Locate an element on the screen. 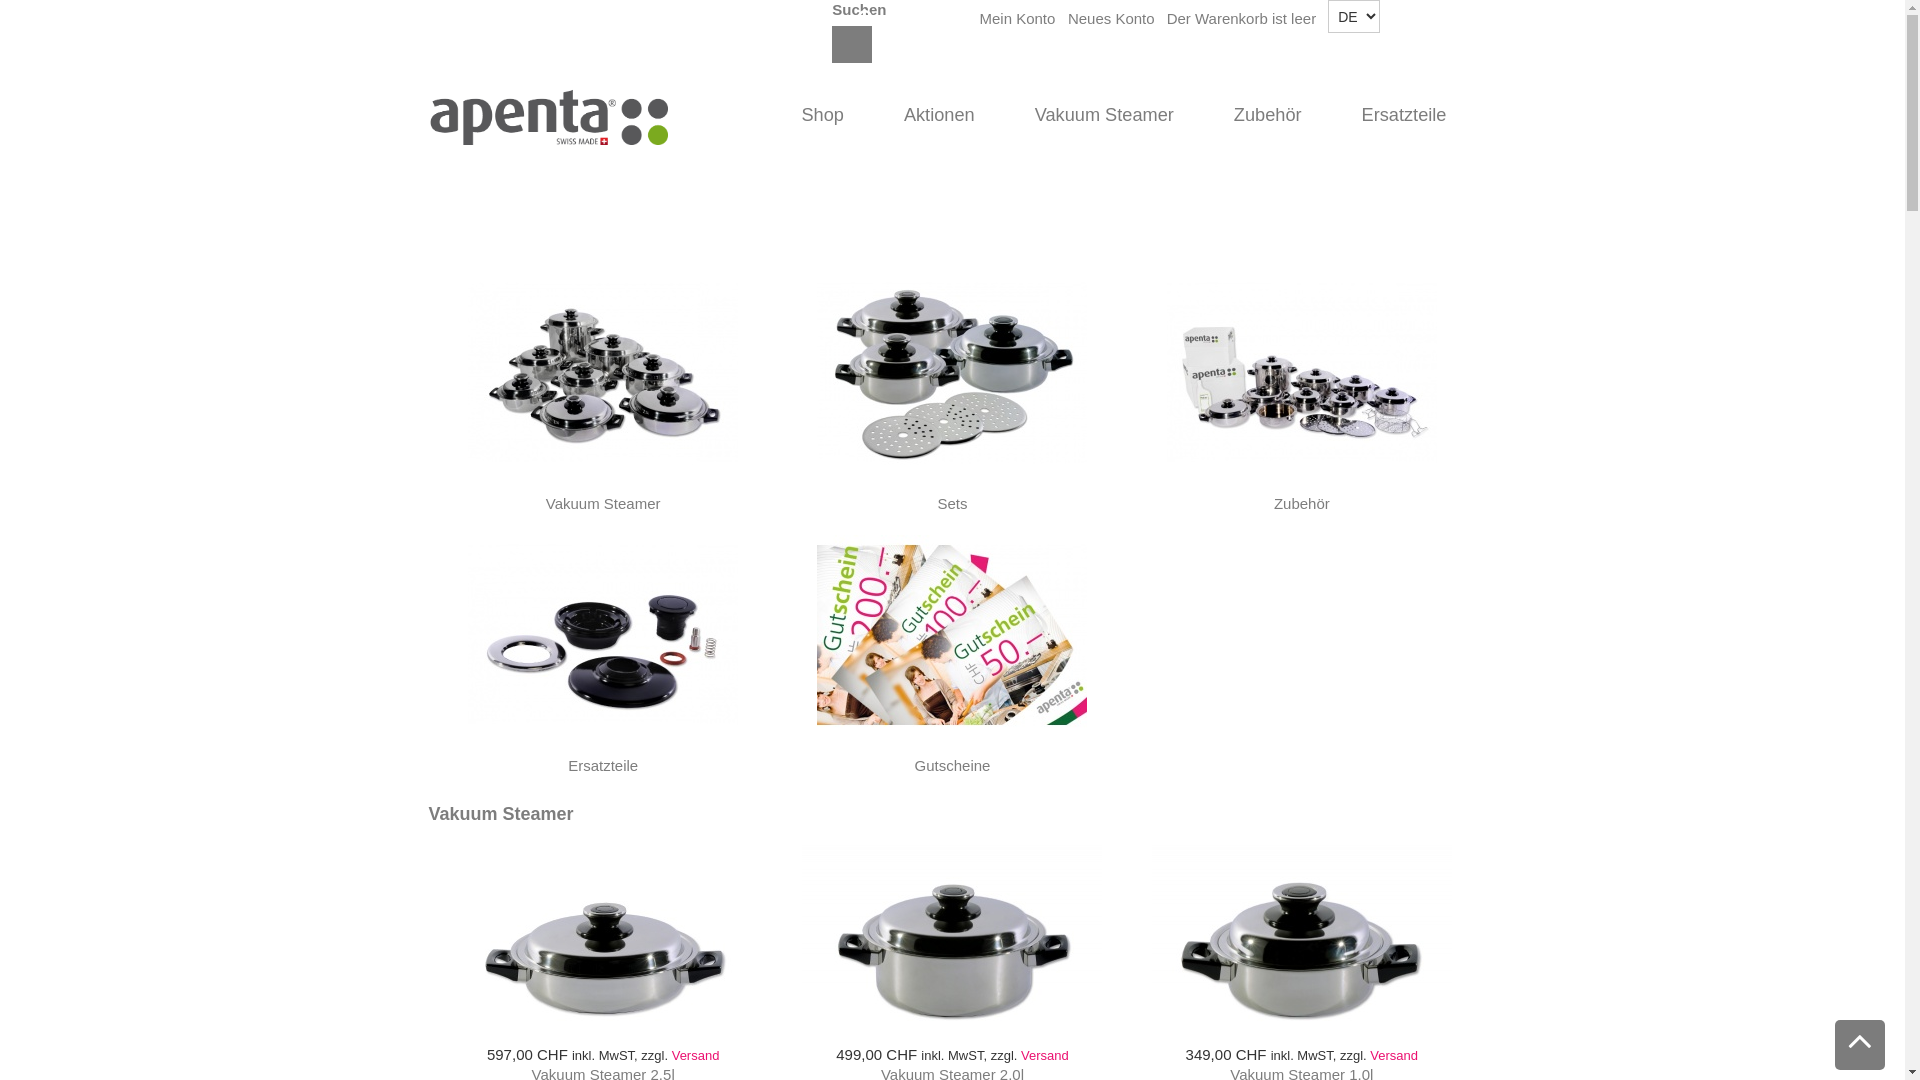  Vakuum Steamer is located at coordinates (1104, 116).